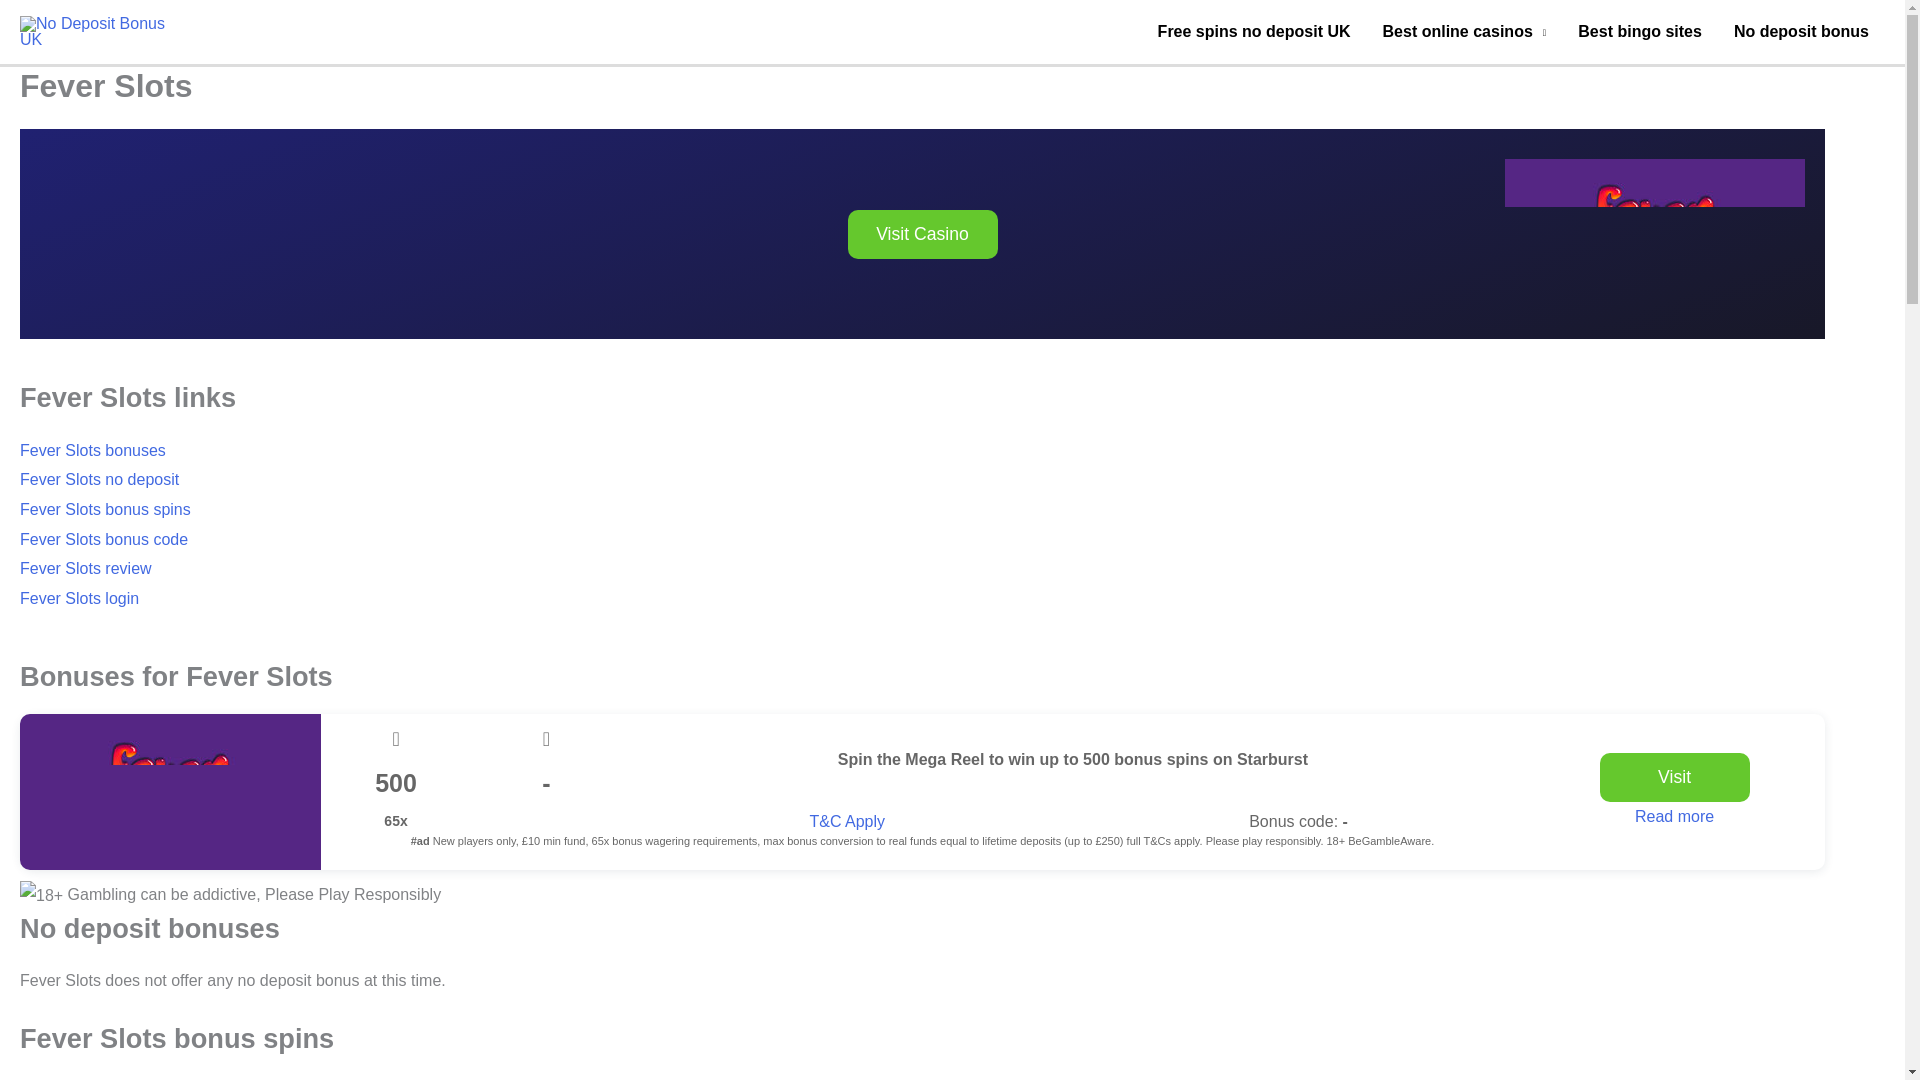 The height and width of the screenshot is (1080, 1920). I want to click on Best online casinos, so click(1464, 32).